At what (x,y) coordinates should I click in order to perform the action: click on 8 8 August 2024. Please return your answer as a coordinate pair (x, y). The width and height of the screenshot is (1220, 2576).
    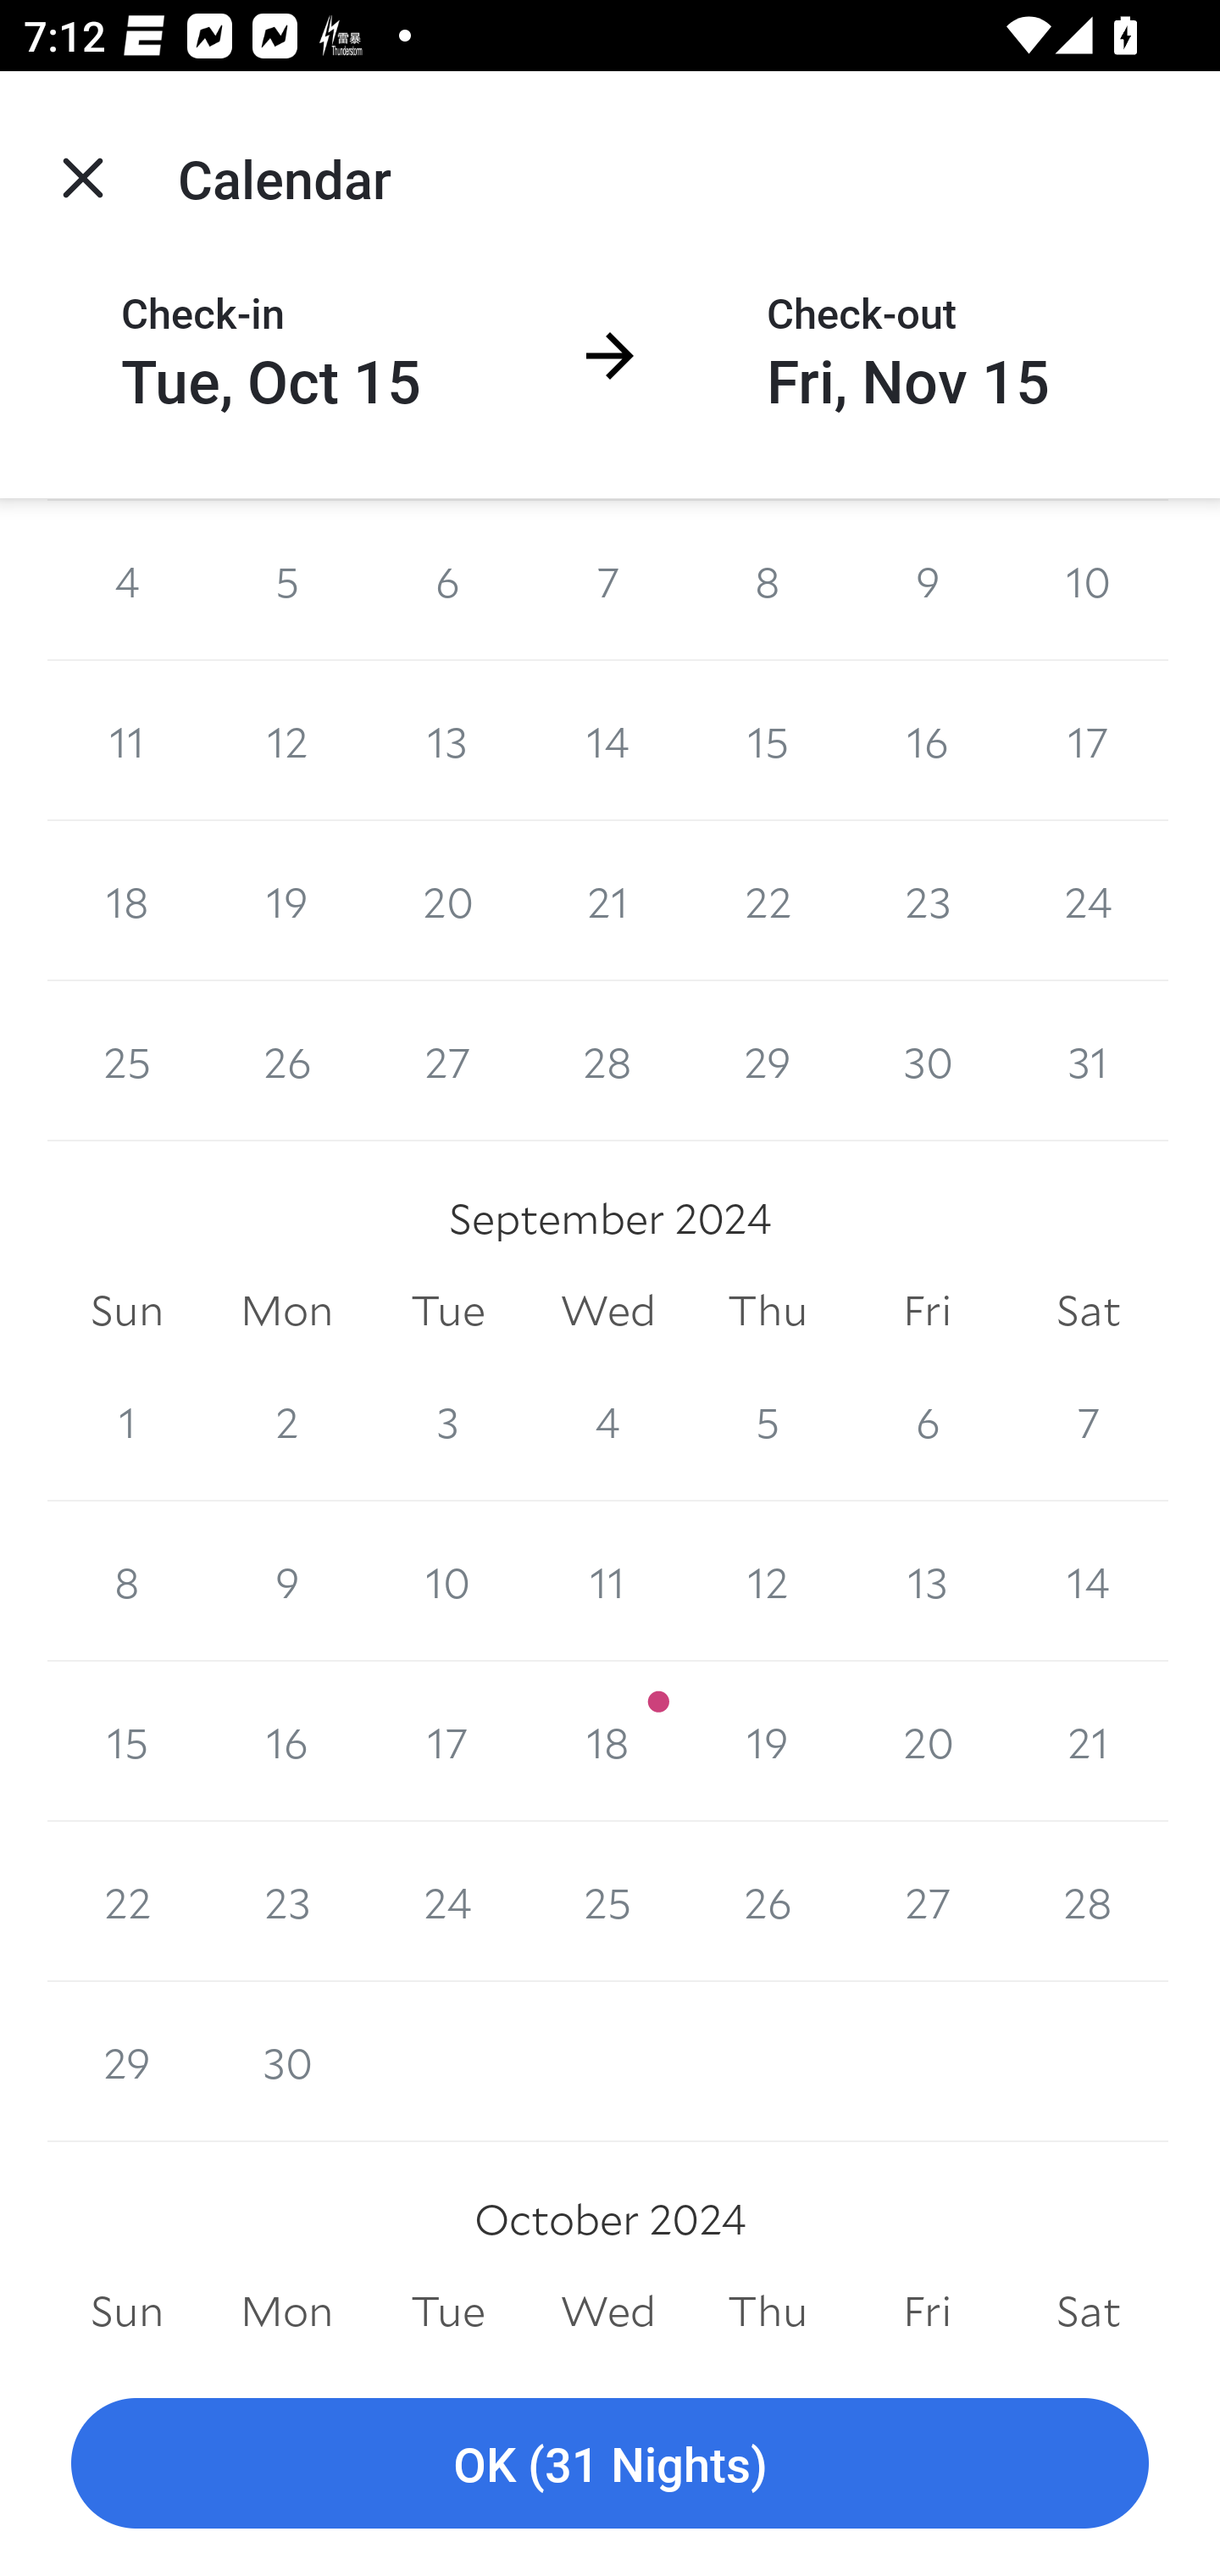
    Looking at the image, I should click on (768, 580).